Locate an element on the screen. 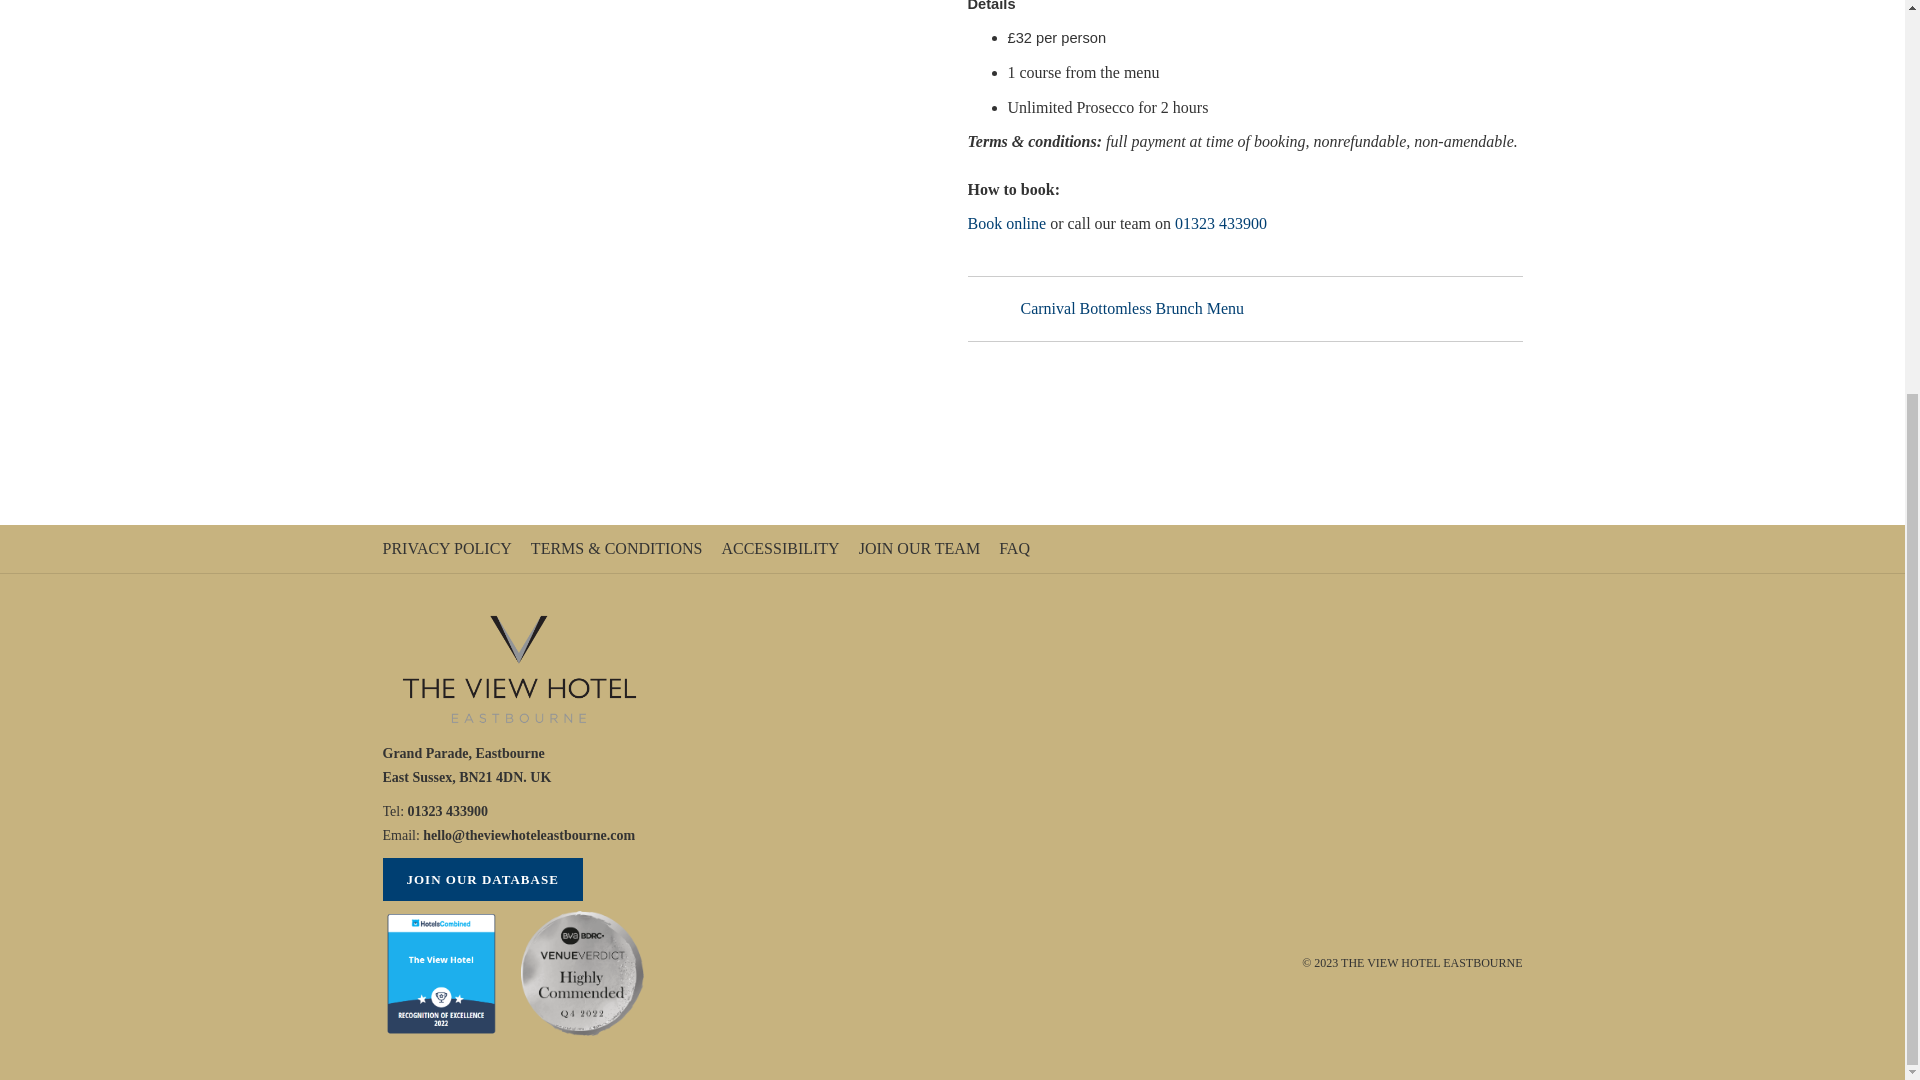  JOIN OUR TEAM is located at coordinates (921, 548).